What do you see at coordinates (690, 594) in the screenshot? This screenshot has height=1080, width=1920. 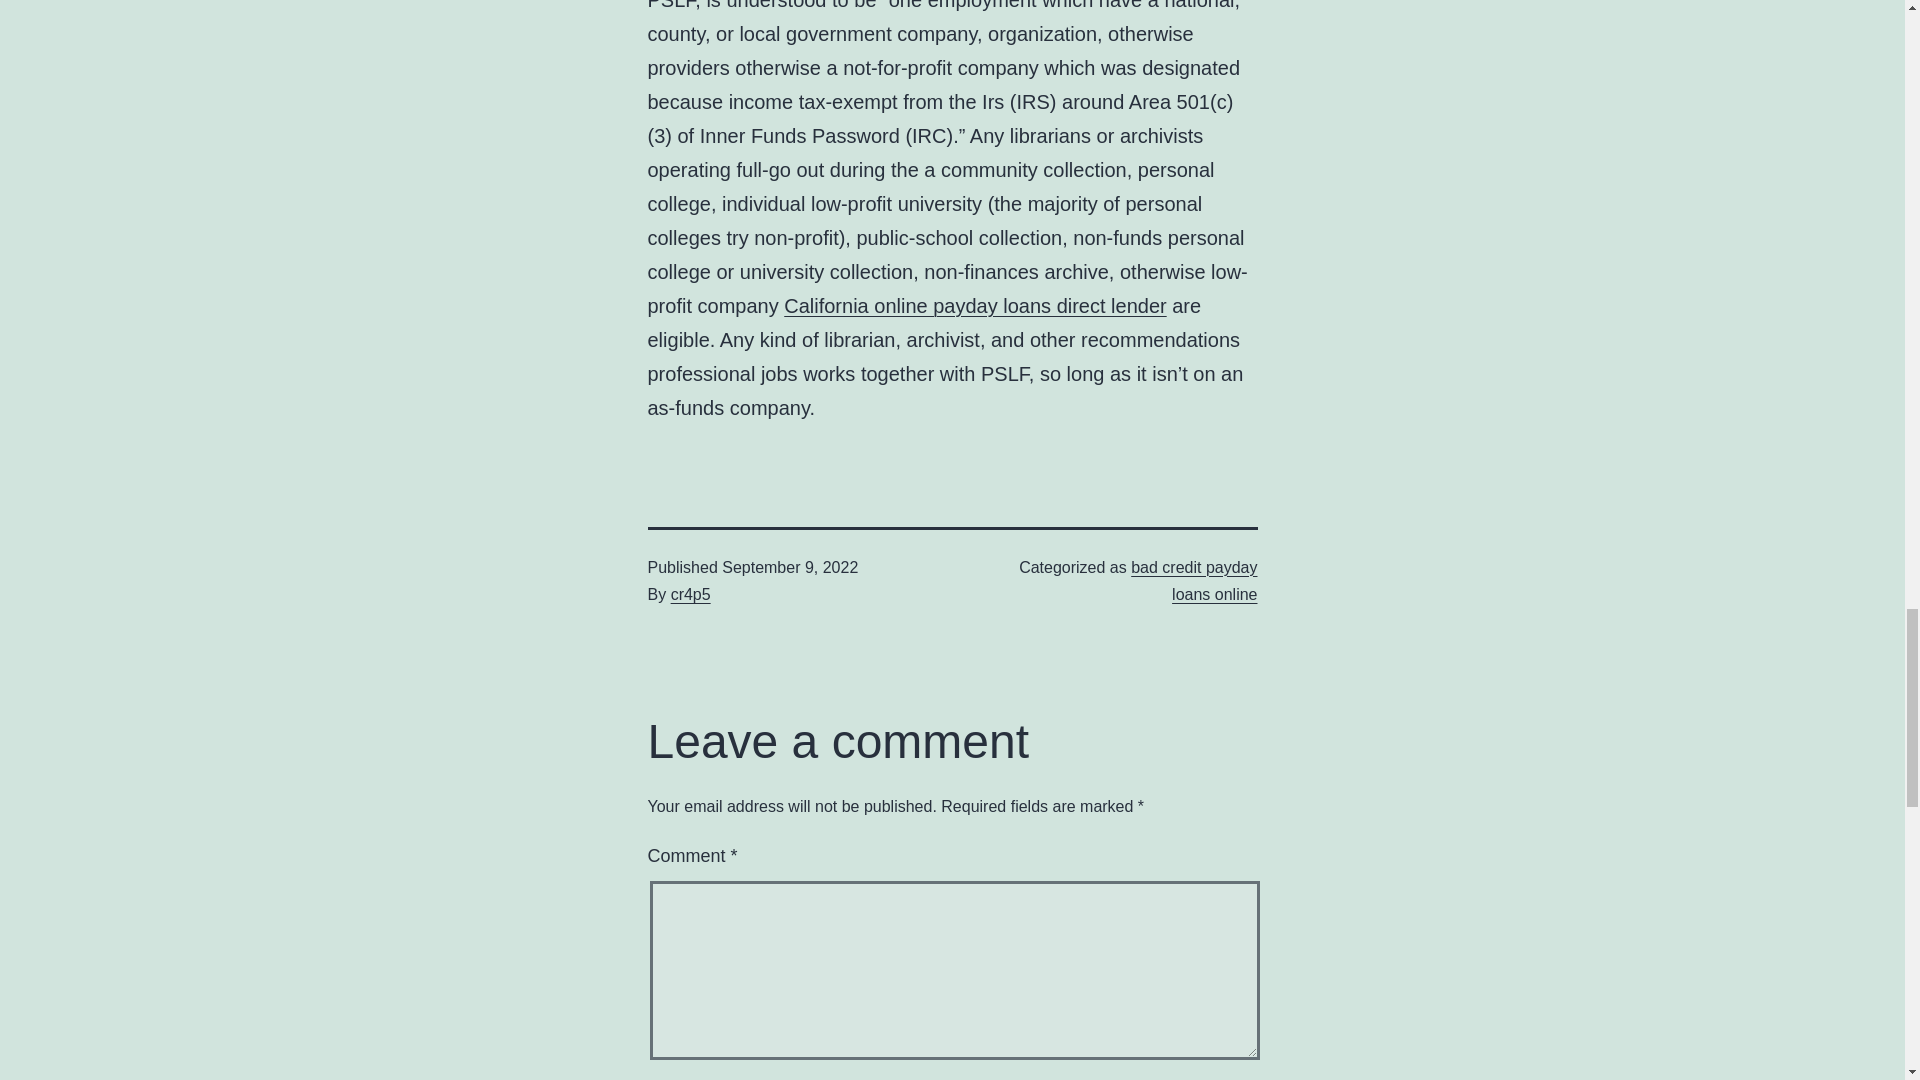 I see `cr4p5` at bounding box center [690, 594].